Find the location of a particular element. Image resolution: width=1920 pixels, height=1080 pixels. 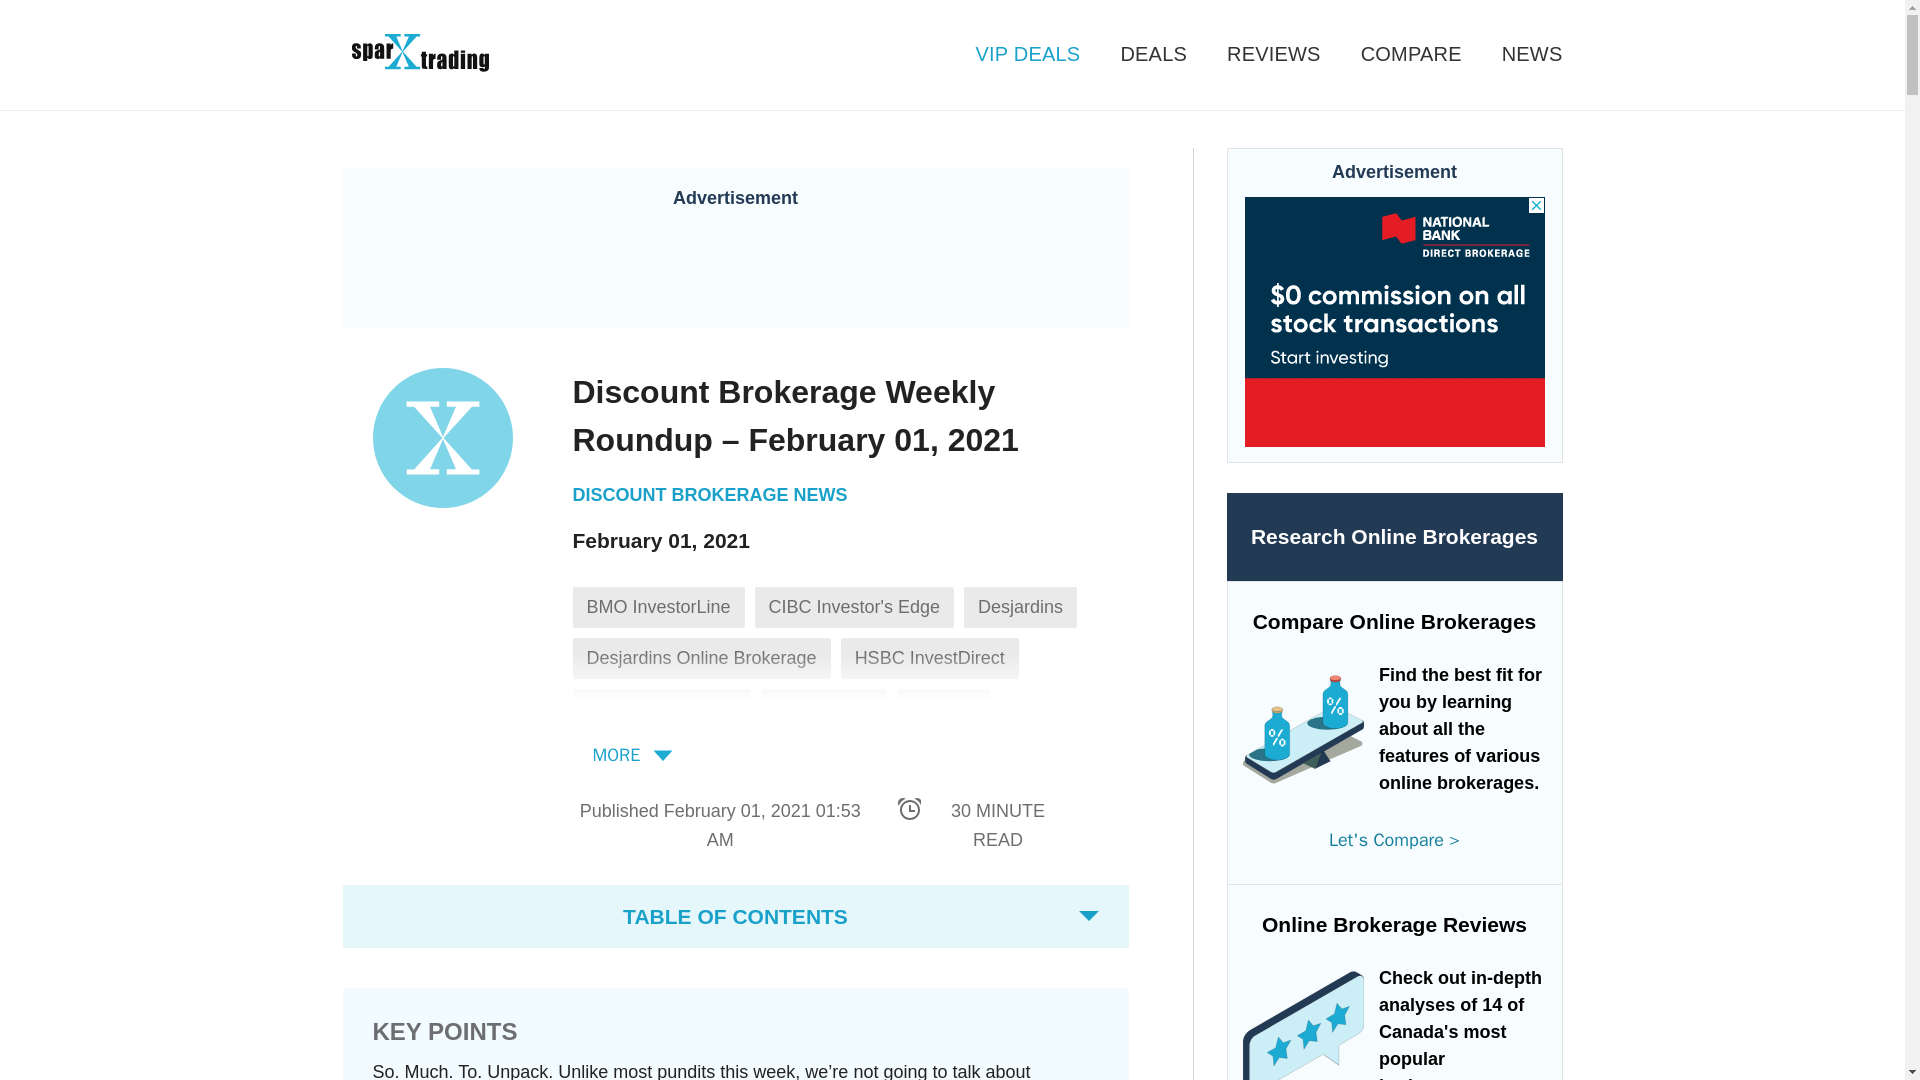

CIBC Investor's Edge is located at coordinates (854, 607).